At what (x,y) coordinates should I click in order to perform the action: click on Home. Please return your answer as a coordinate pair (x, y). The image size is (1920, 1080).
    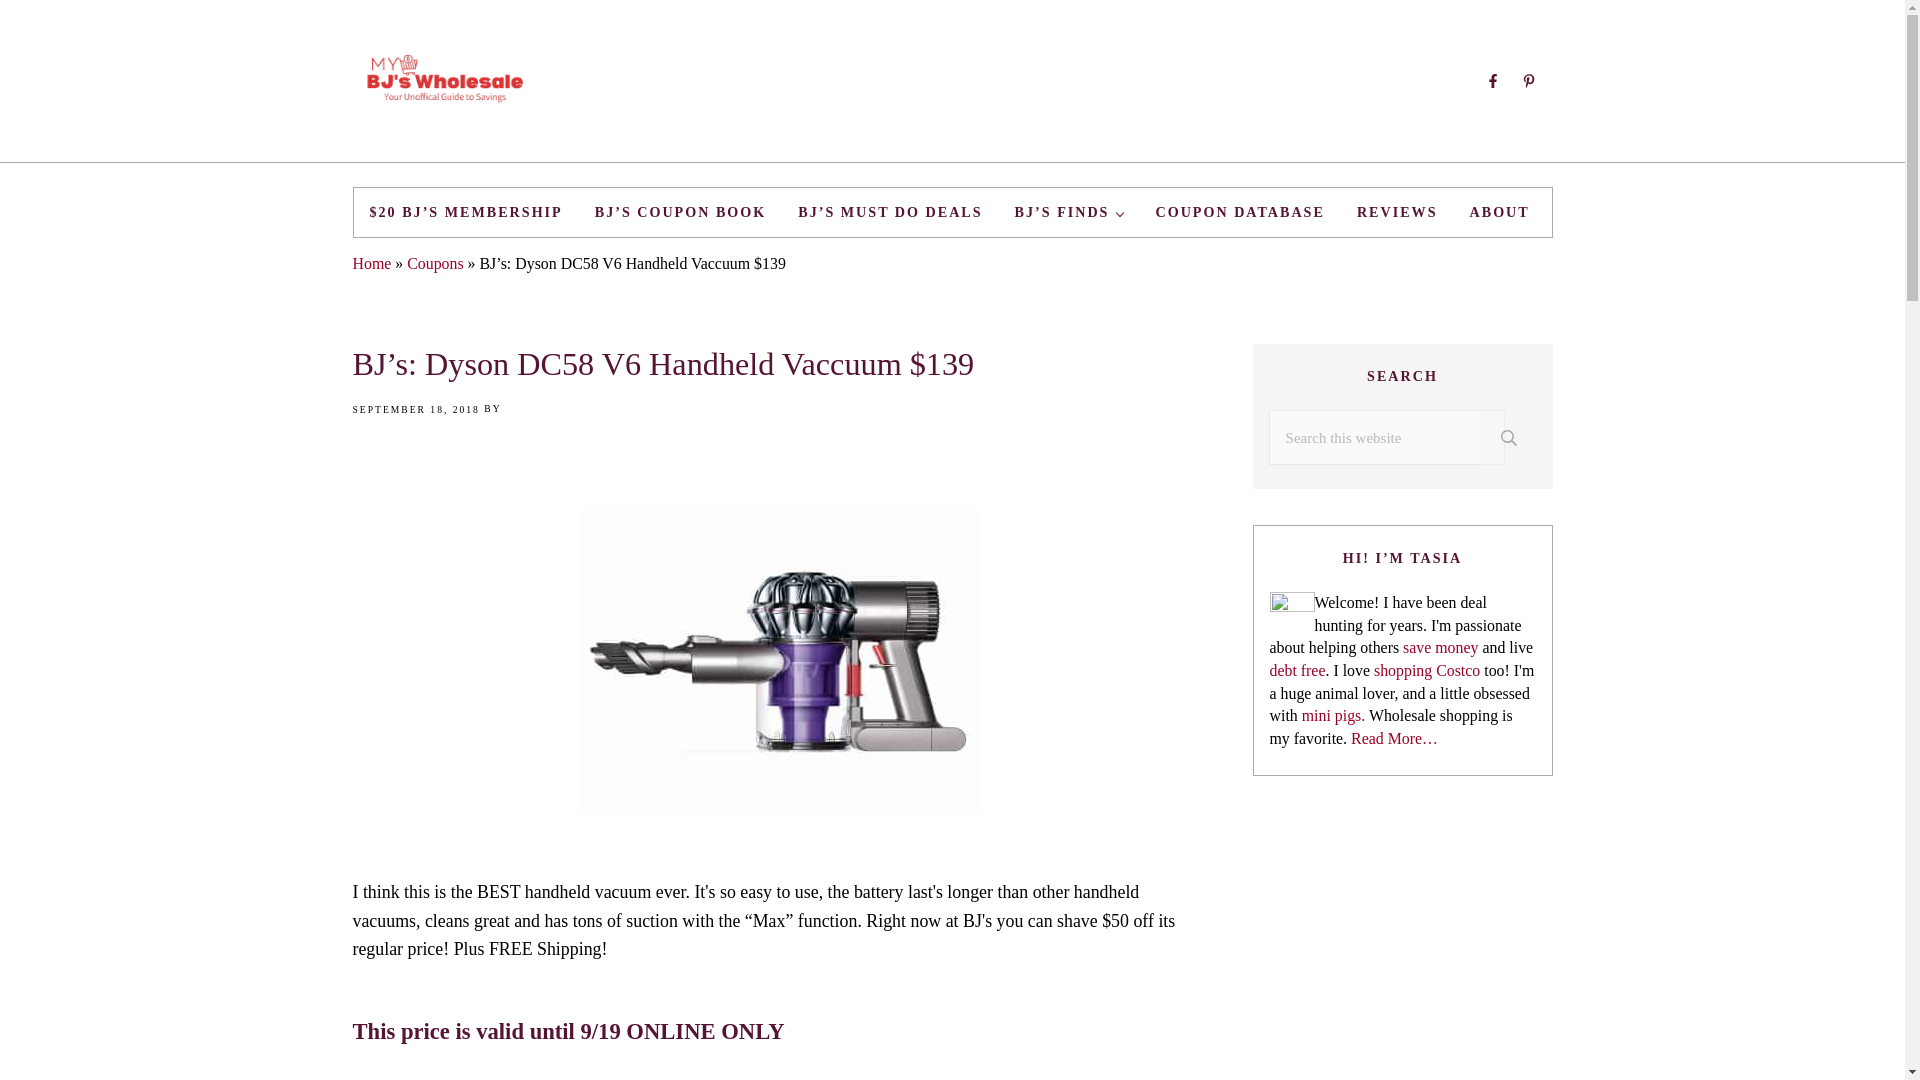
    Looking at the image, I should click on (371, 263).